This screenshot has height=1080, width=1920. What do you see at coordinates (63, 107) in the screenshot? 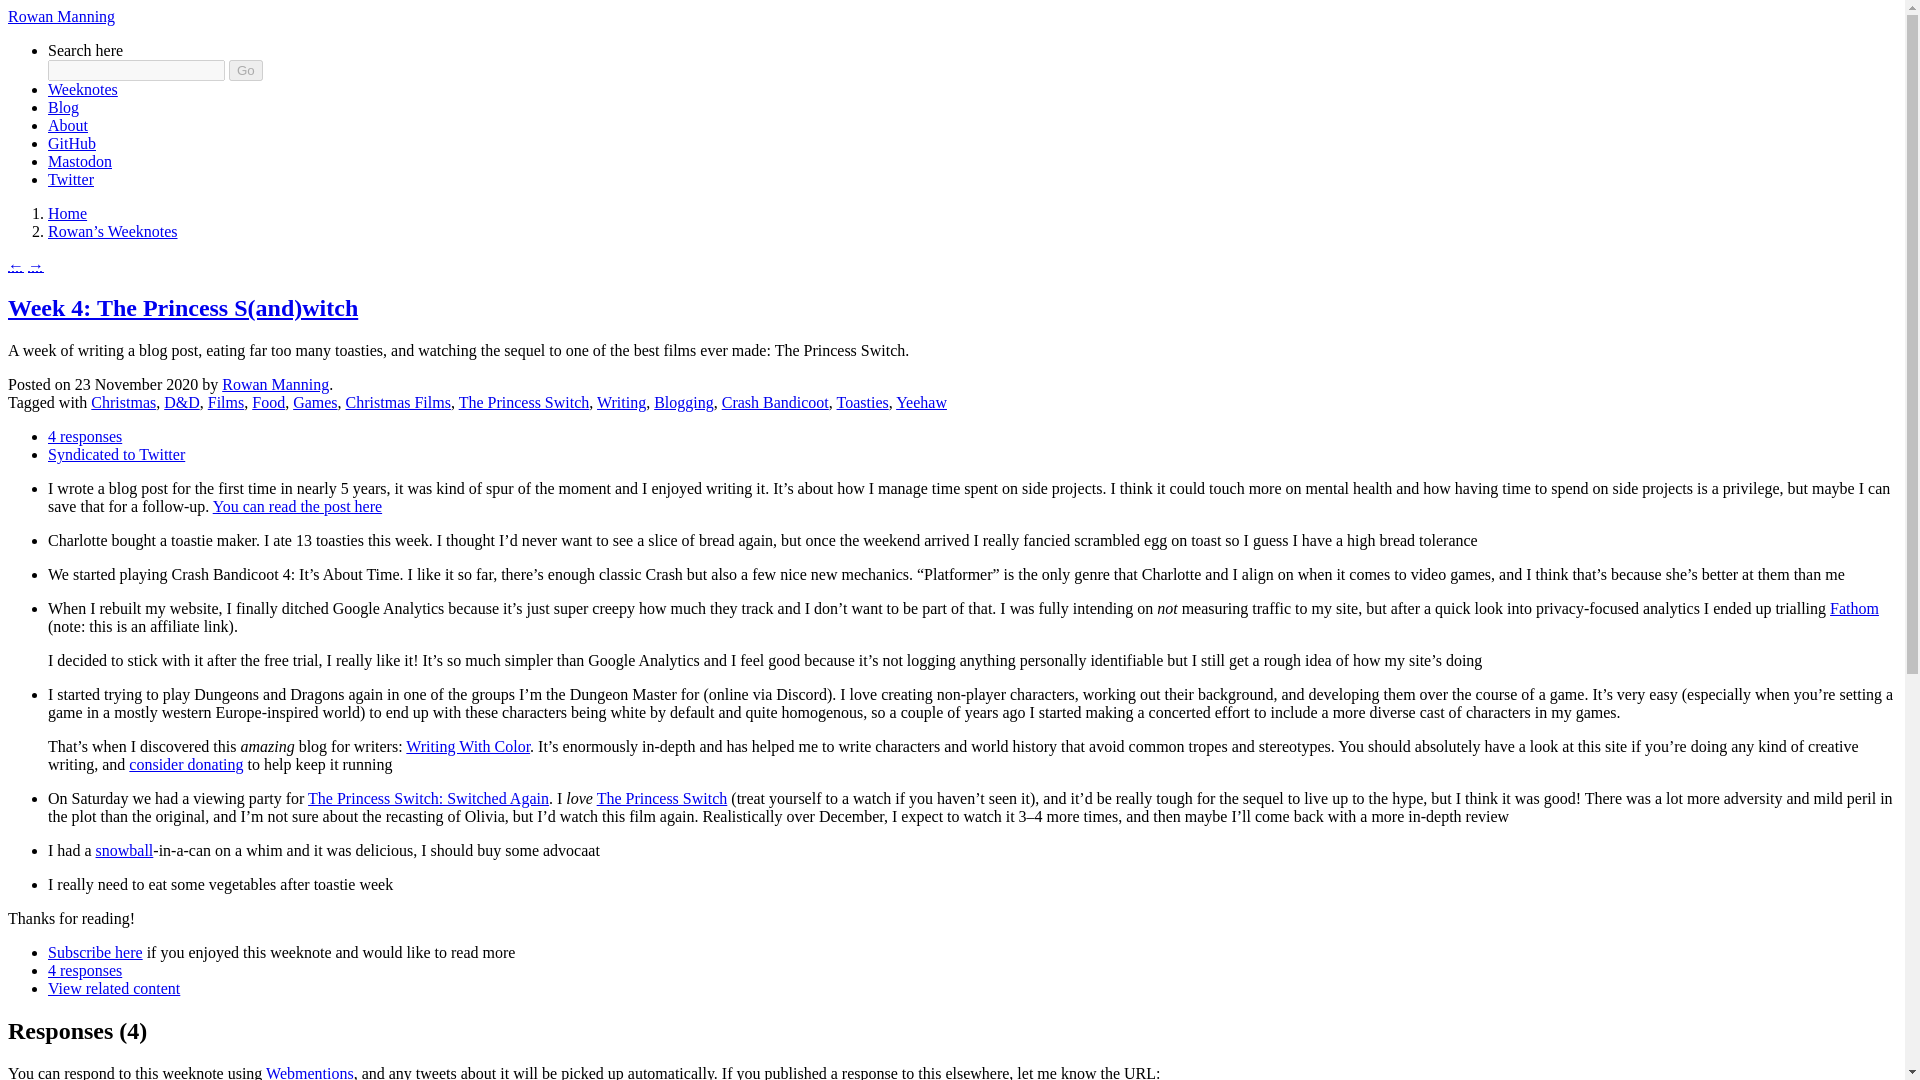
I see `Blog` at bounding box center [63, 107].